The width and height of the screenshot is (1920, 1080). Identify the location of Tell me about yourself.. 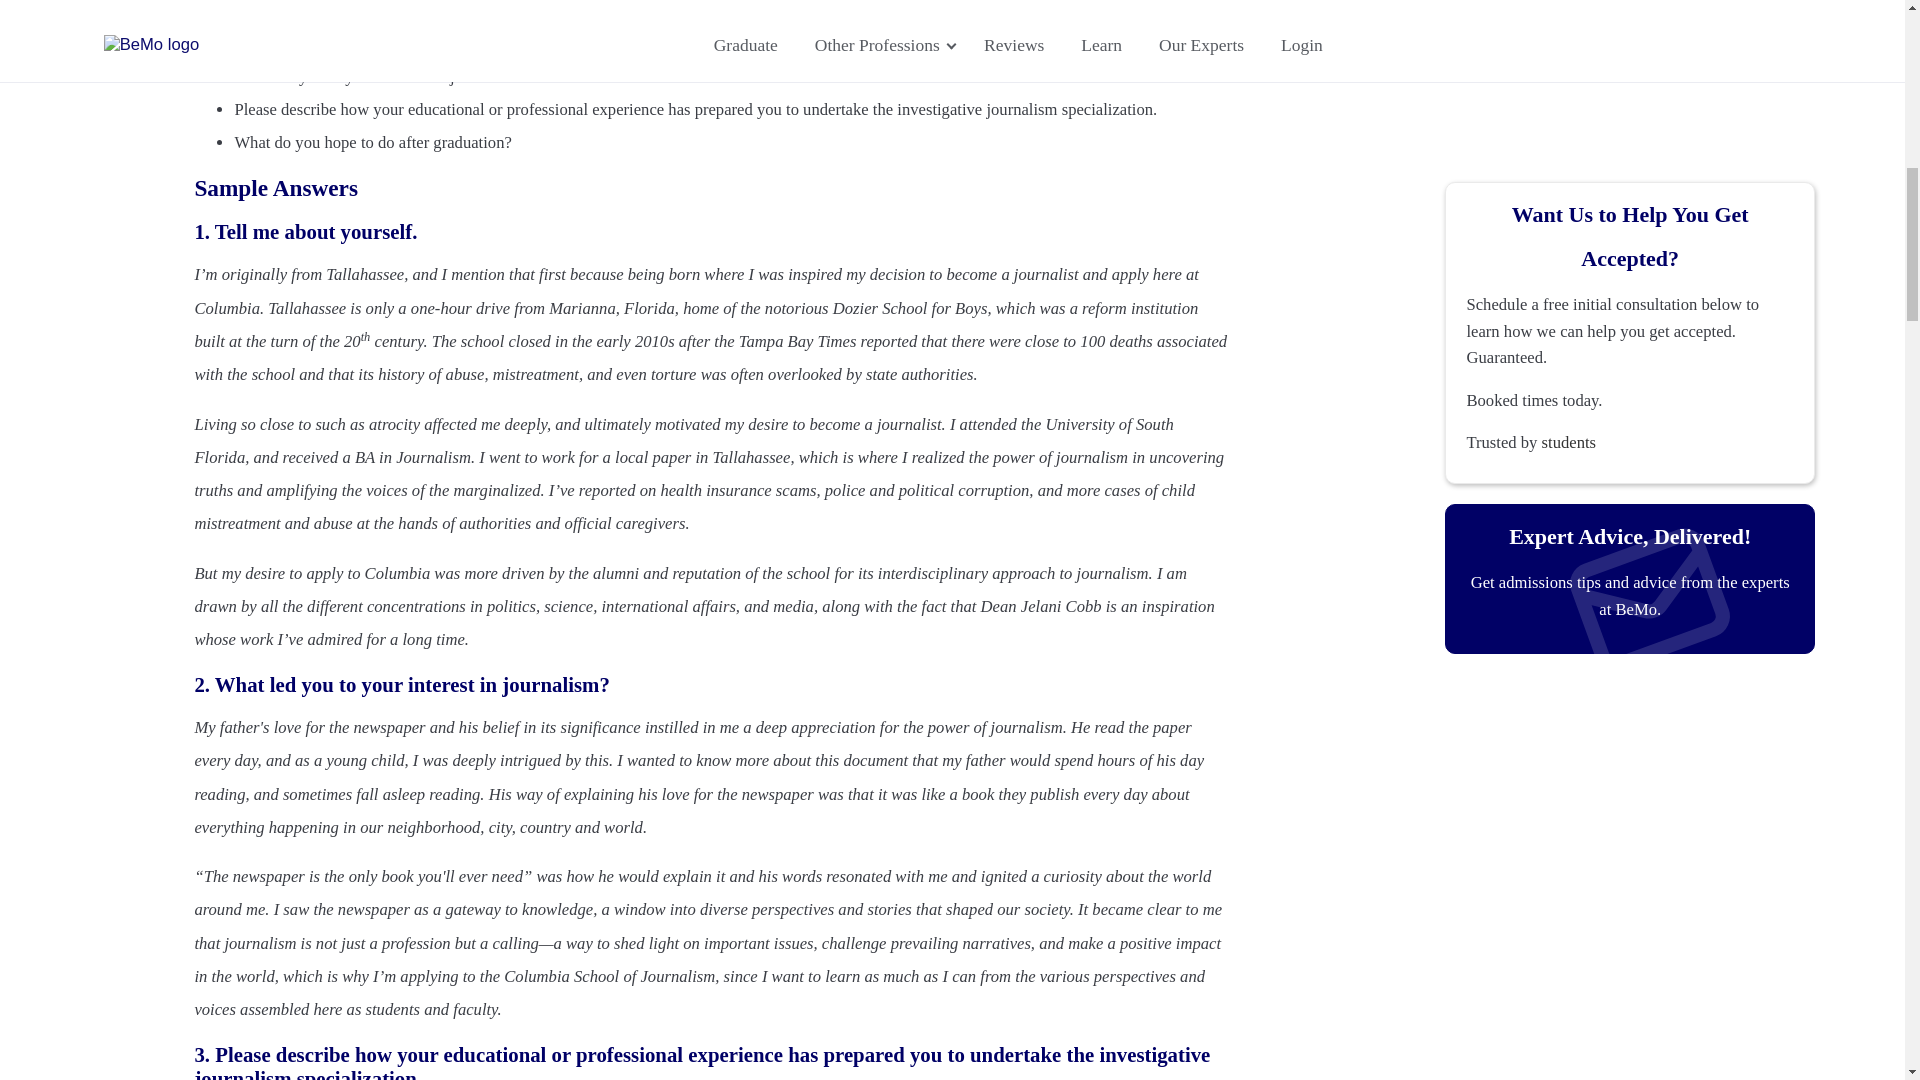
(310, 42).